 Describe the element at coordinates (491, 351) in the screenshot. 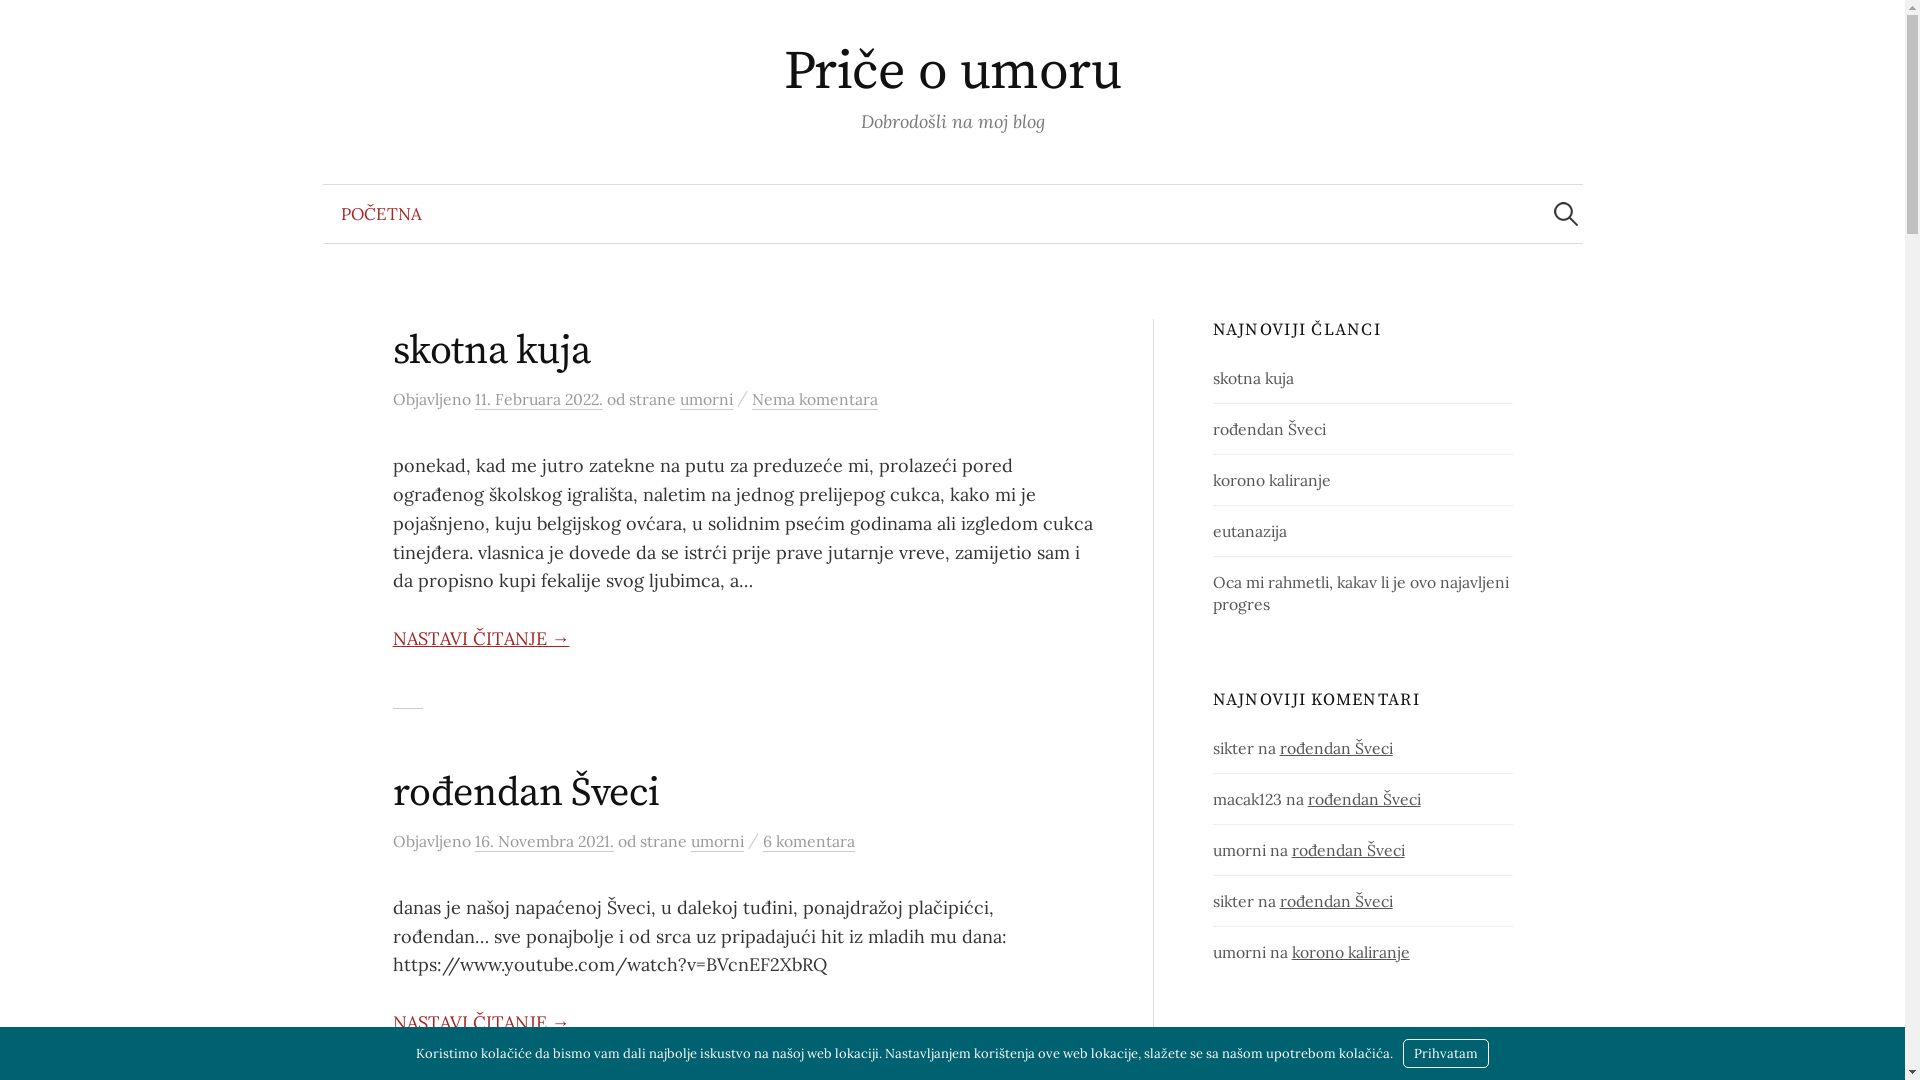

I see `skotna kuja` at that location.